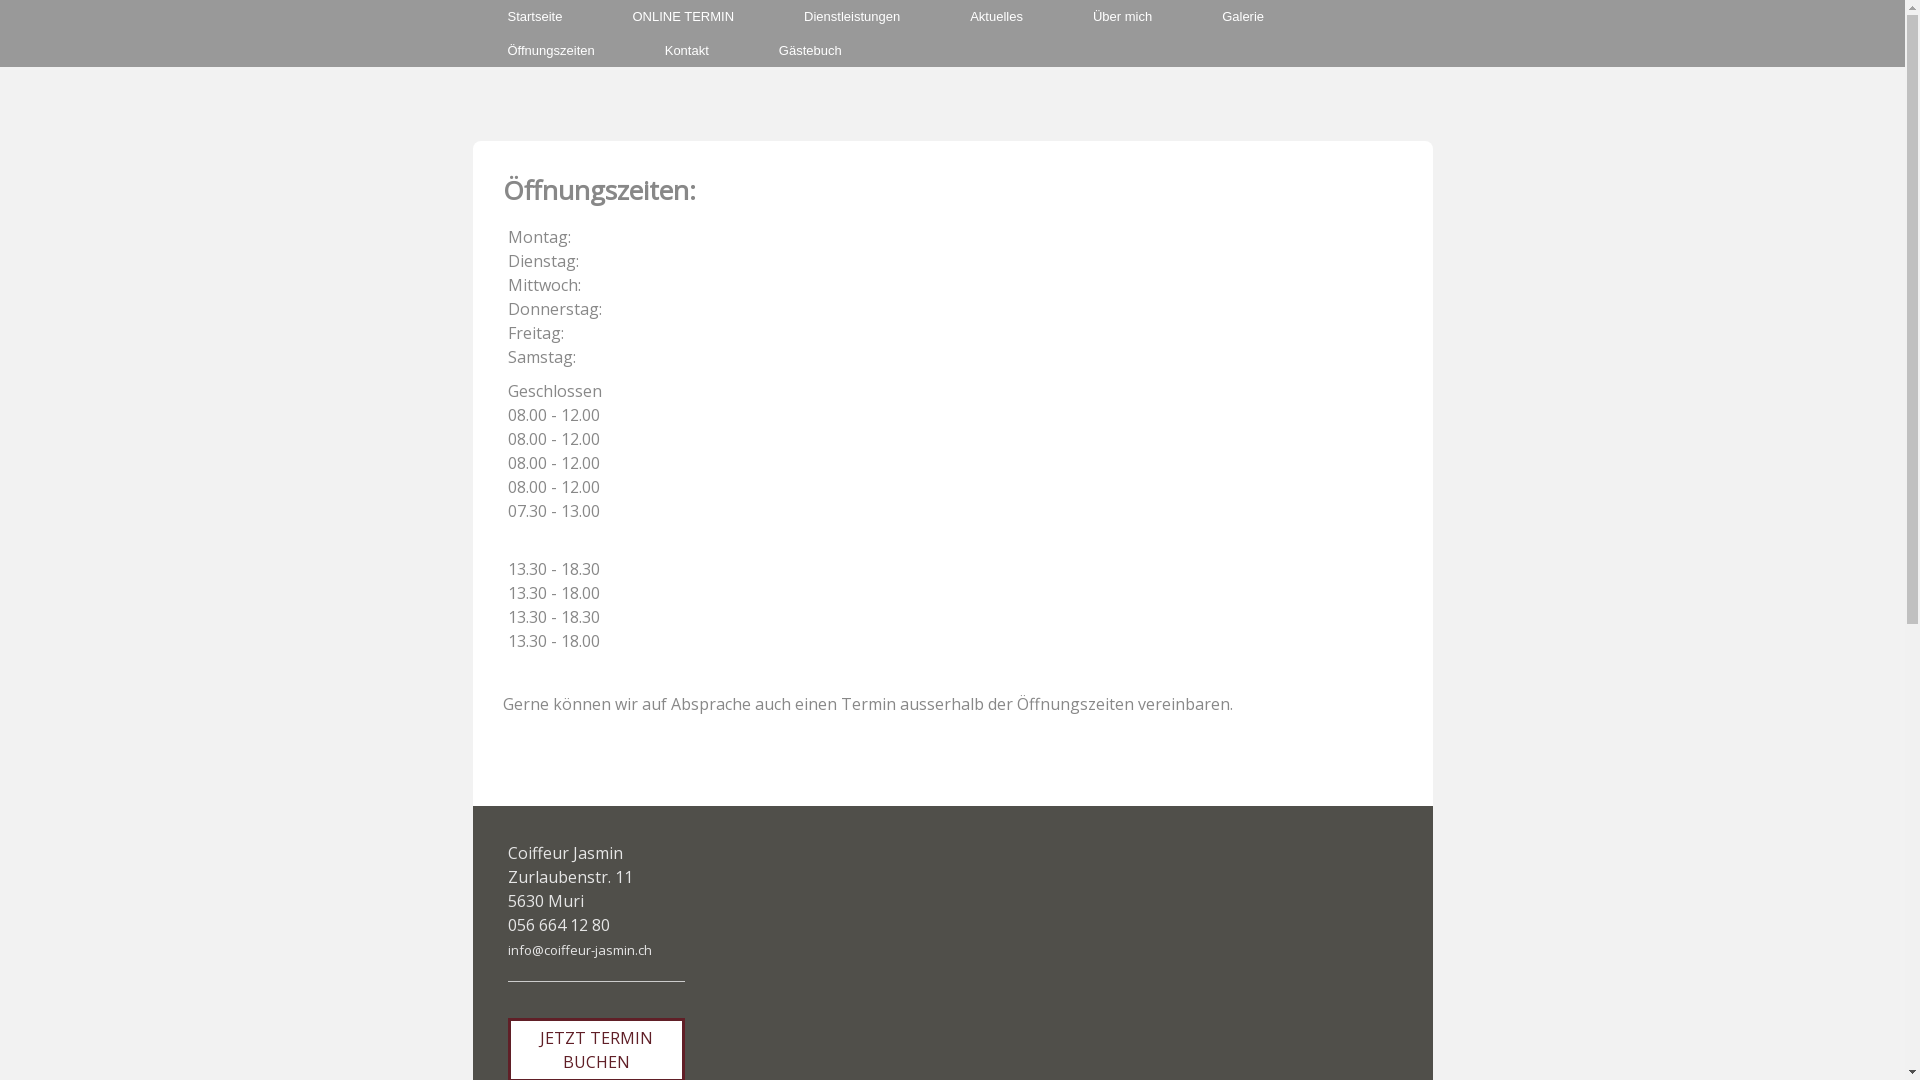  What do you see at coordinates (683, 17) in the screenshot?
I see `ONLINE TERMIN` at bounding box center [683, 17].